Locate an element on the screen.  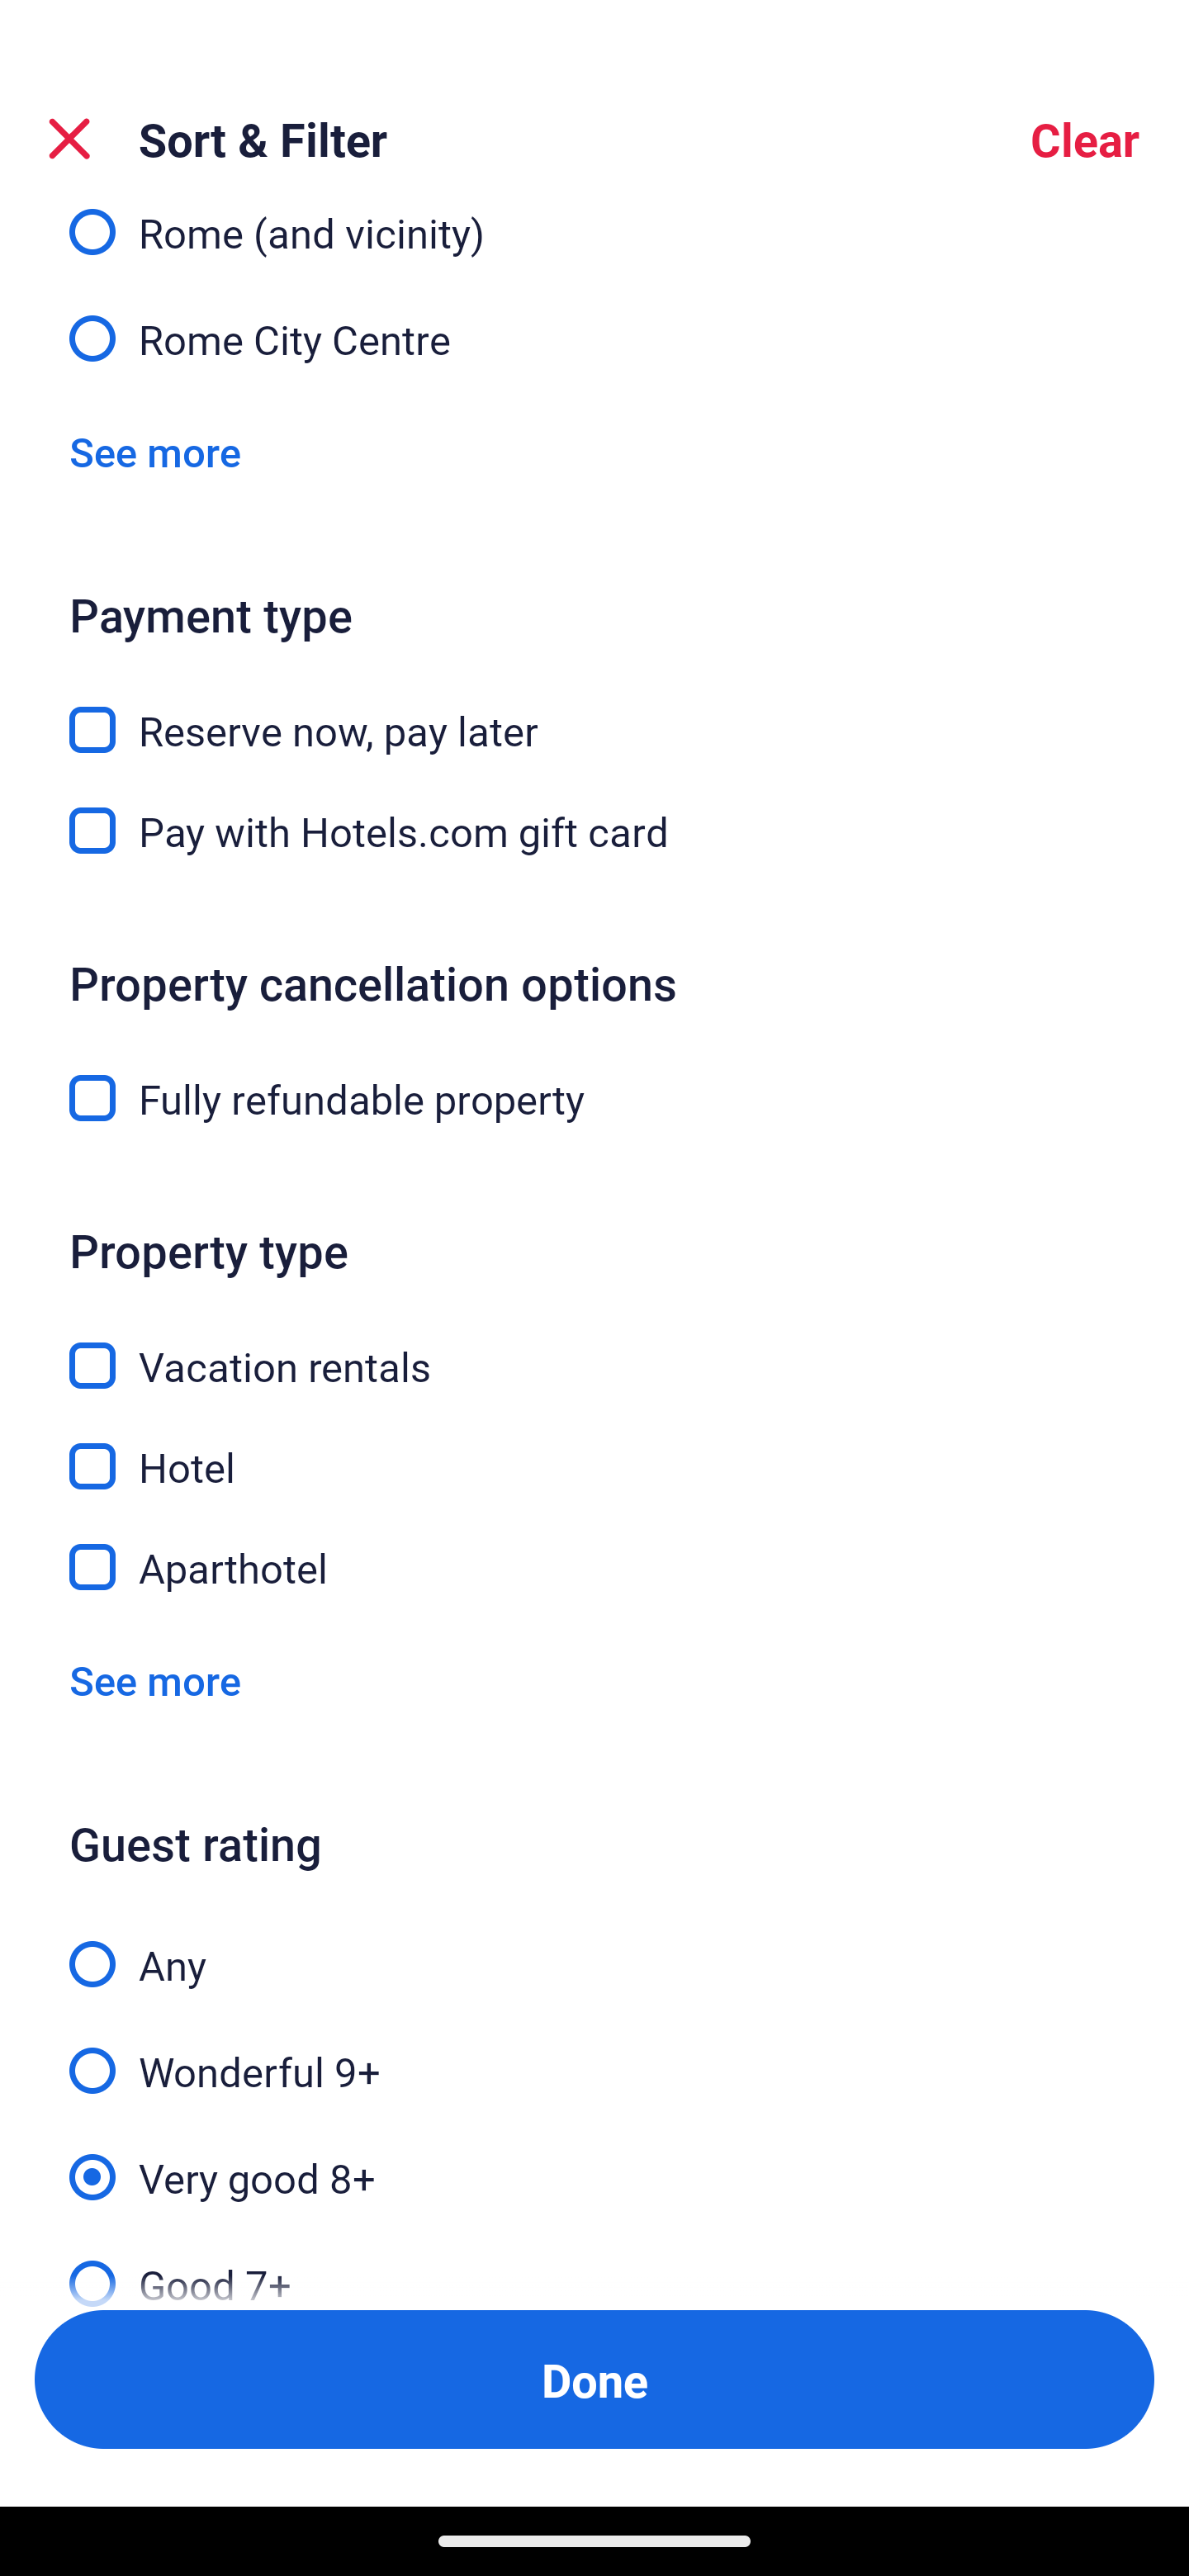
Aparthotel, Aparthotel is located at coordinates (594, 1569).